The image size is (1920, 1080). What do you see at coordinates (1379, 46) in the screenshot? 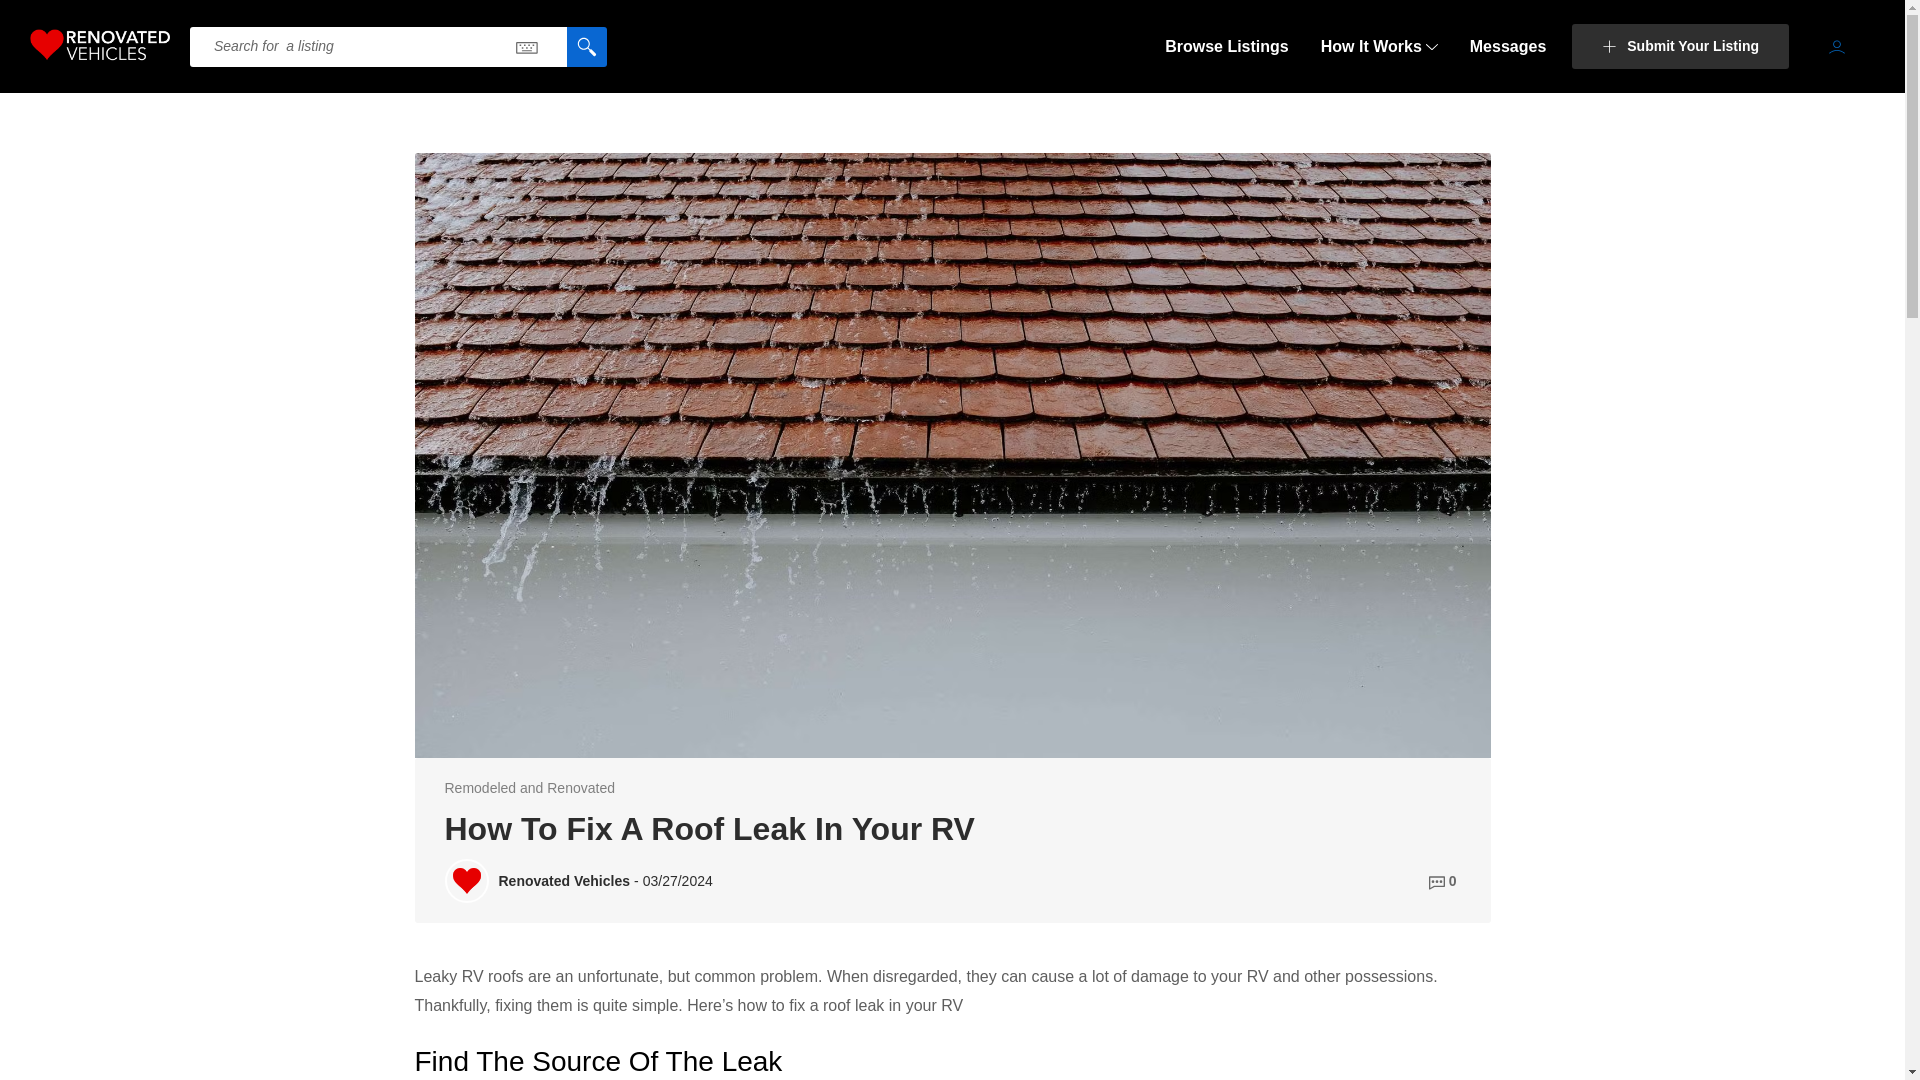
I see `How It Works` at bounding box center [1379, 46].